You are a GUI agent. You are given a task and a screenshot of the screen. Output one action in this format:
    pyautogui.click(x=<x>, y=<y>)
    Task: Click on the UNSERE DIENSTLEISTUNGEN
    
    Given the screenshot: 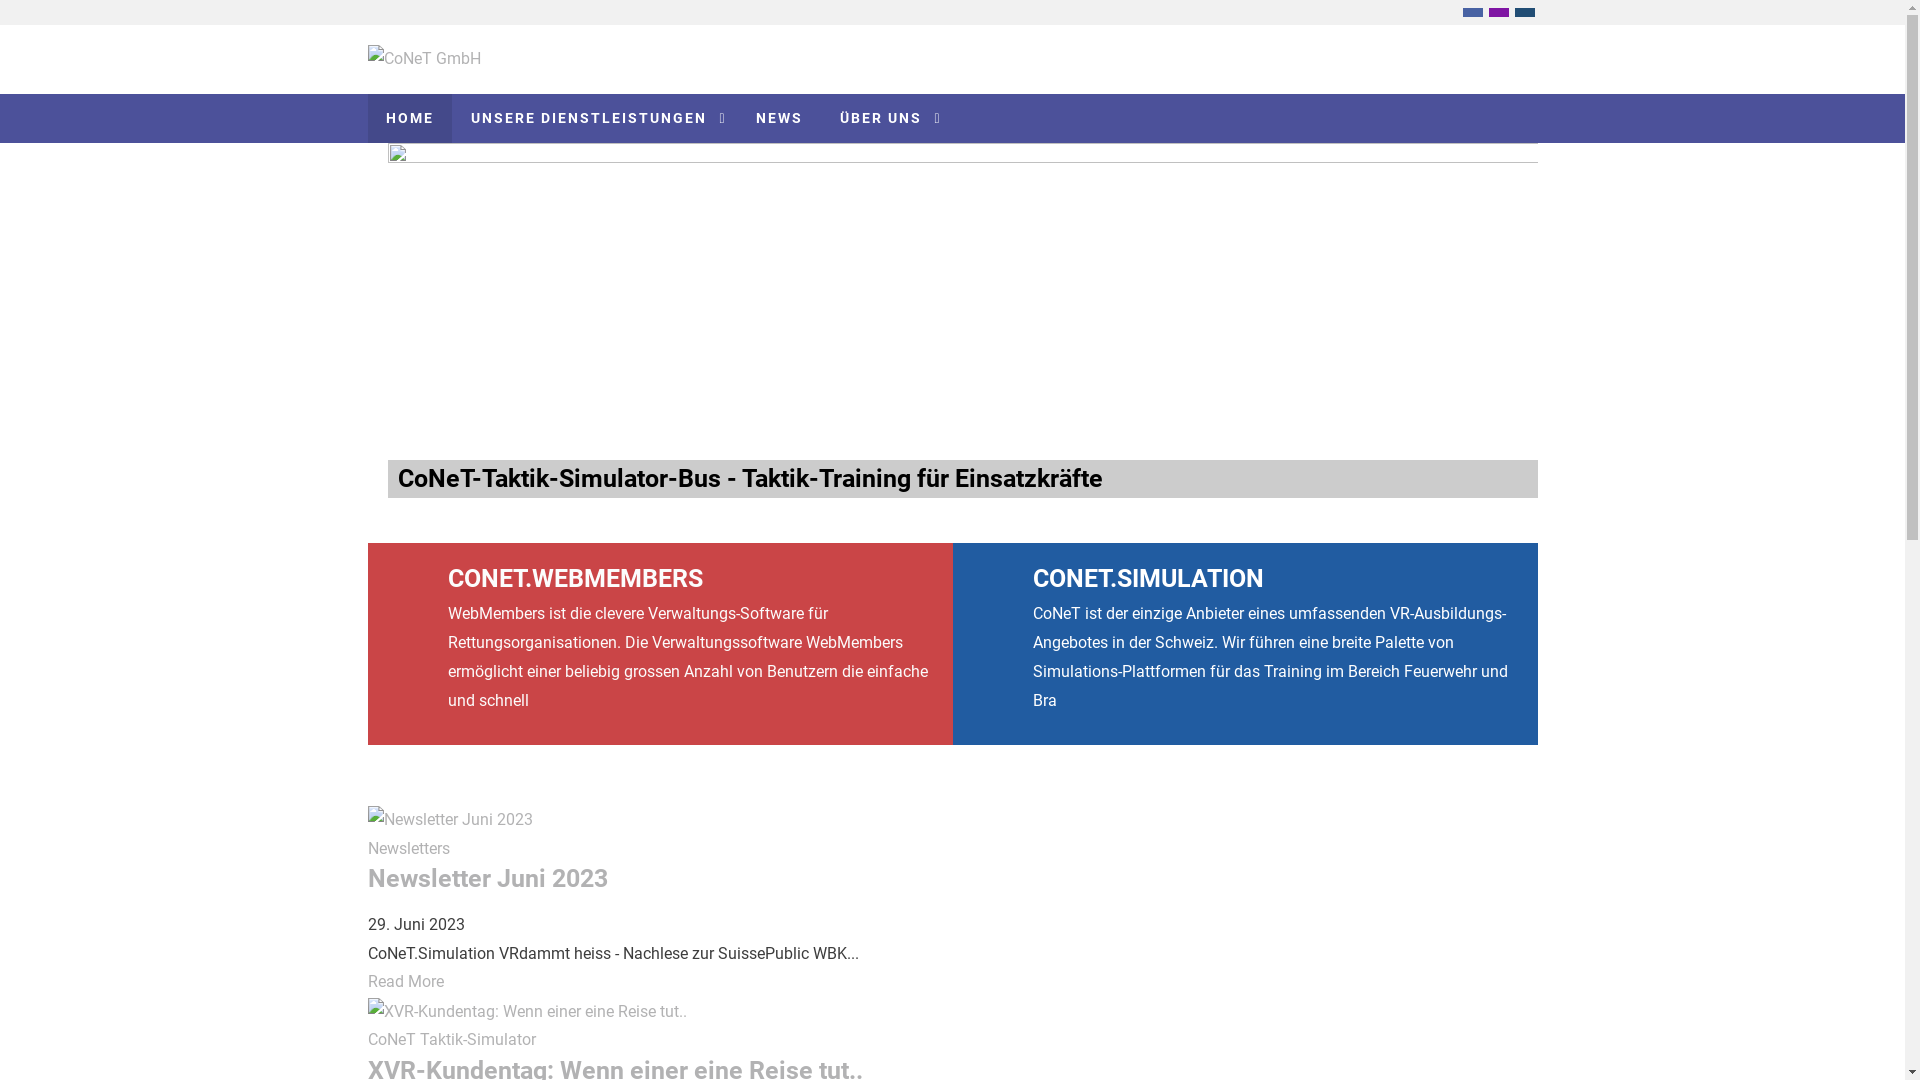 What is the action you would take?
    pyautogui.click(x=594, y=118)
    